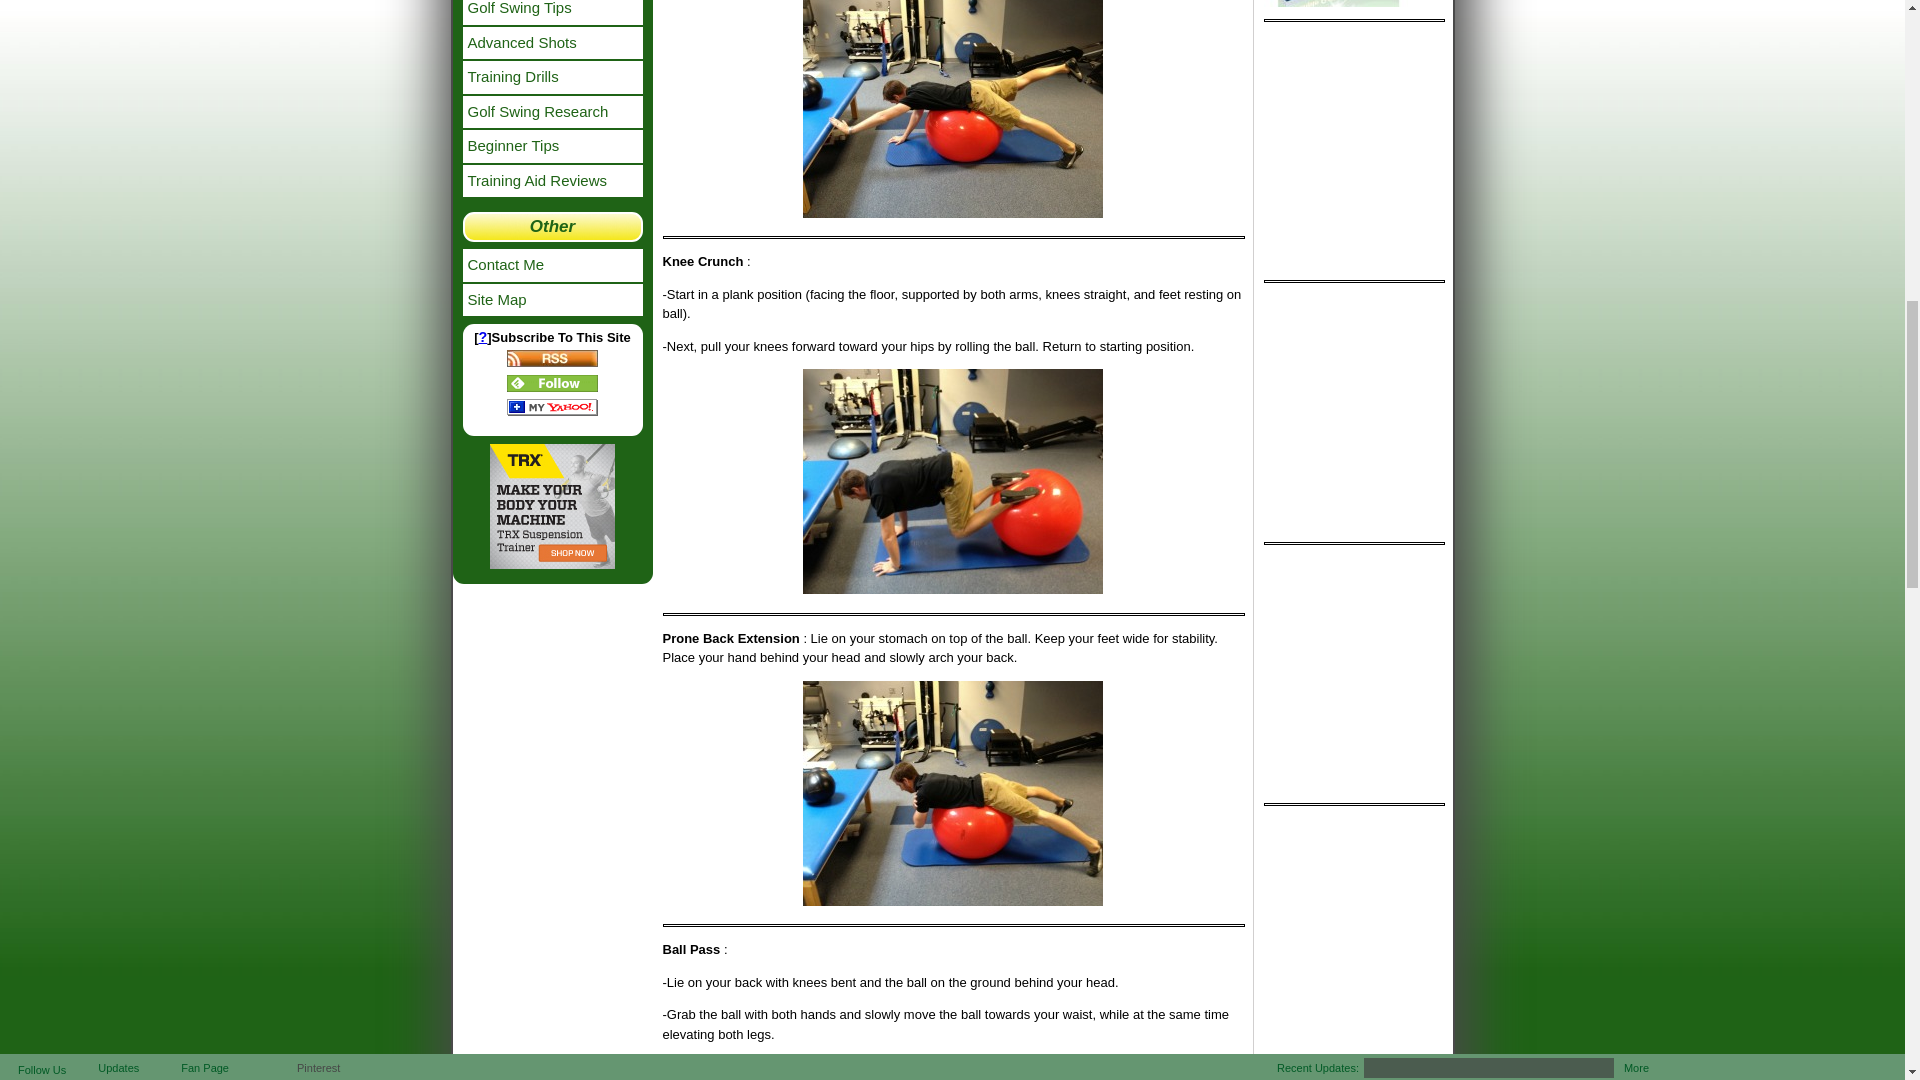 This screenshot has width=1920, height=1080. Describe the element at coordinates (552, 76) in the screenshot. I see `Training Drills` at that location.